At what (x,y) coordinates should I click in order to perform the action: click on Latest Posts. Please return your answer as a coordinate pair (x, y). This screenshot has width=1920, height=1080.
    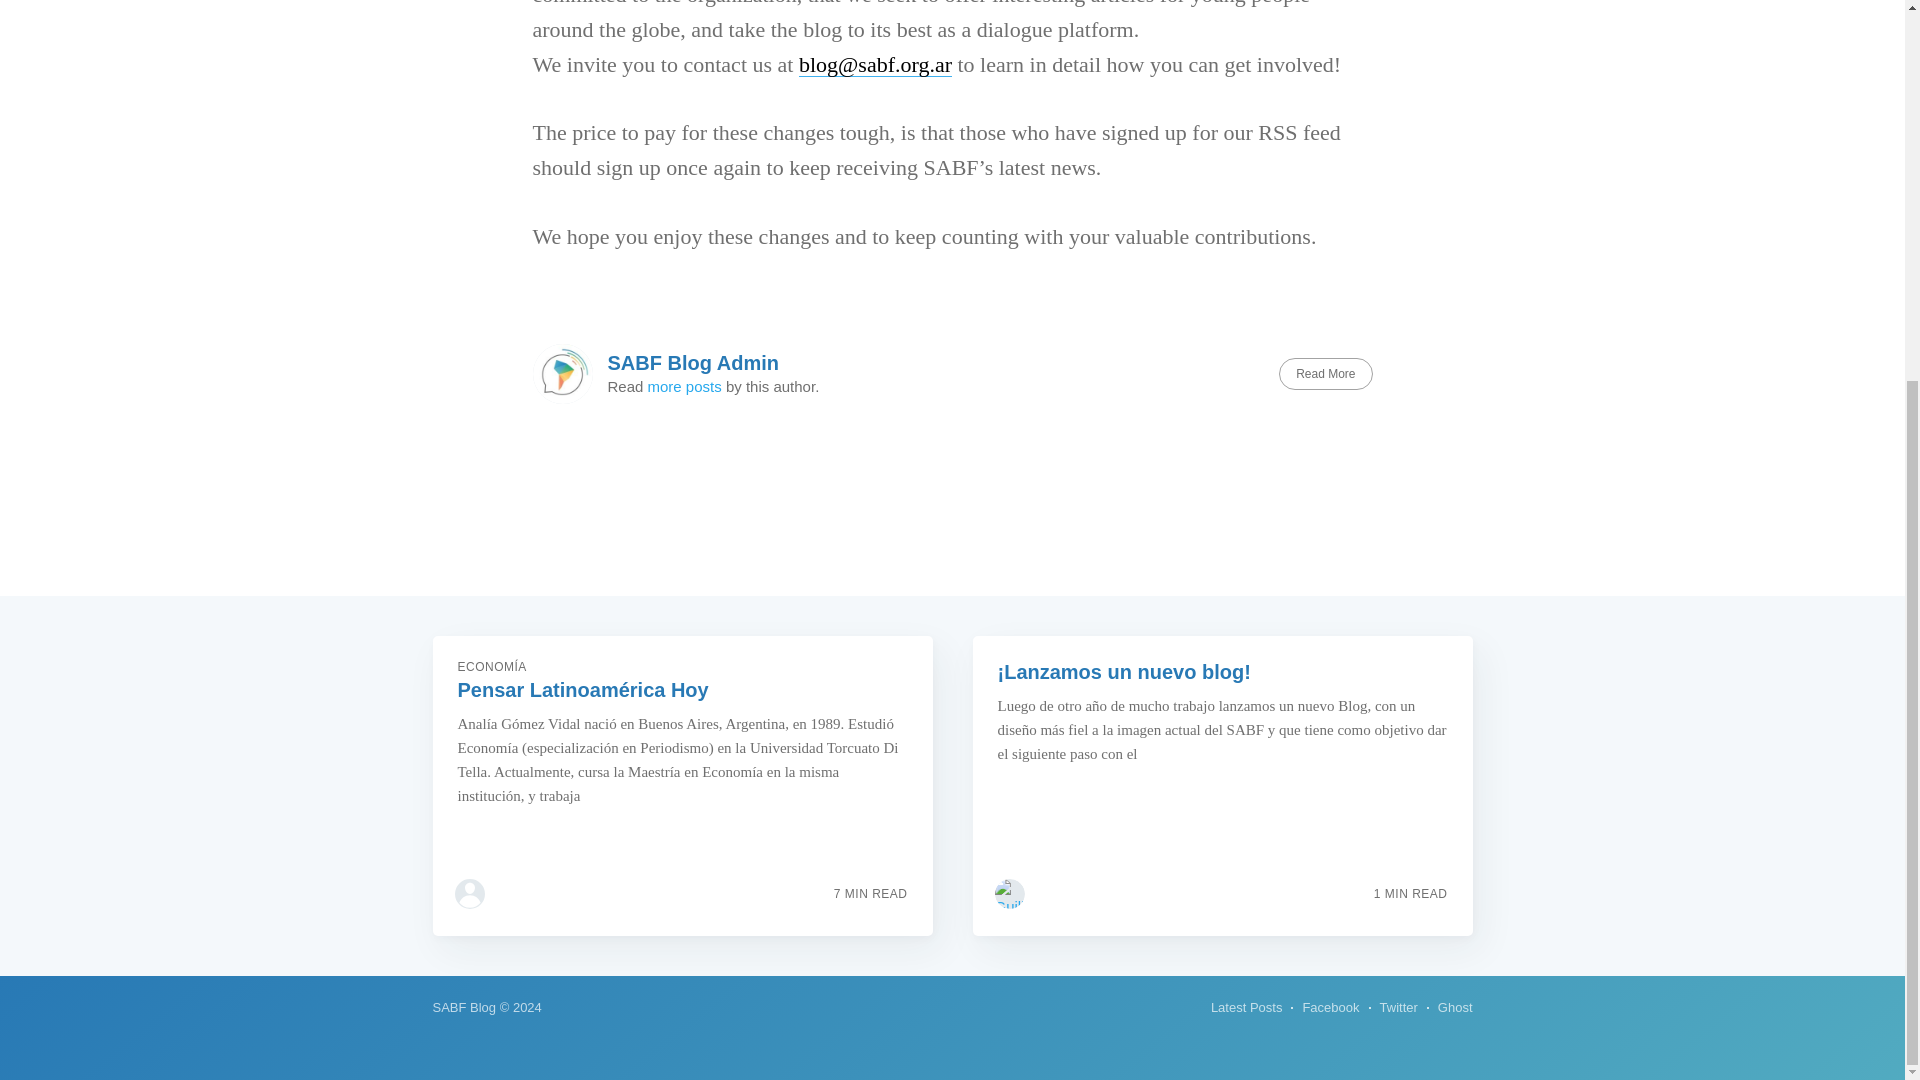
    Looking at the image, I should click on (1246, 1007).